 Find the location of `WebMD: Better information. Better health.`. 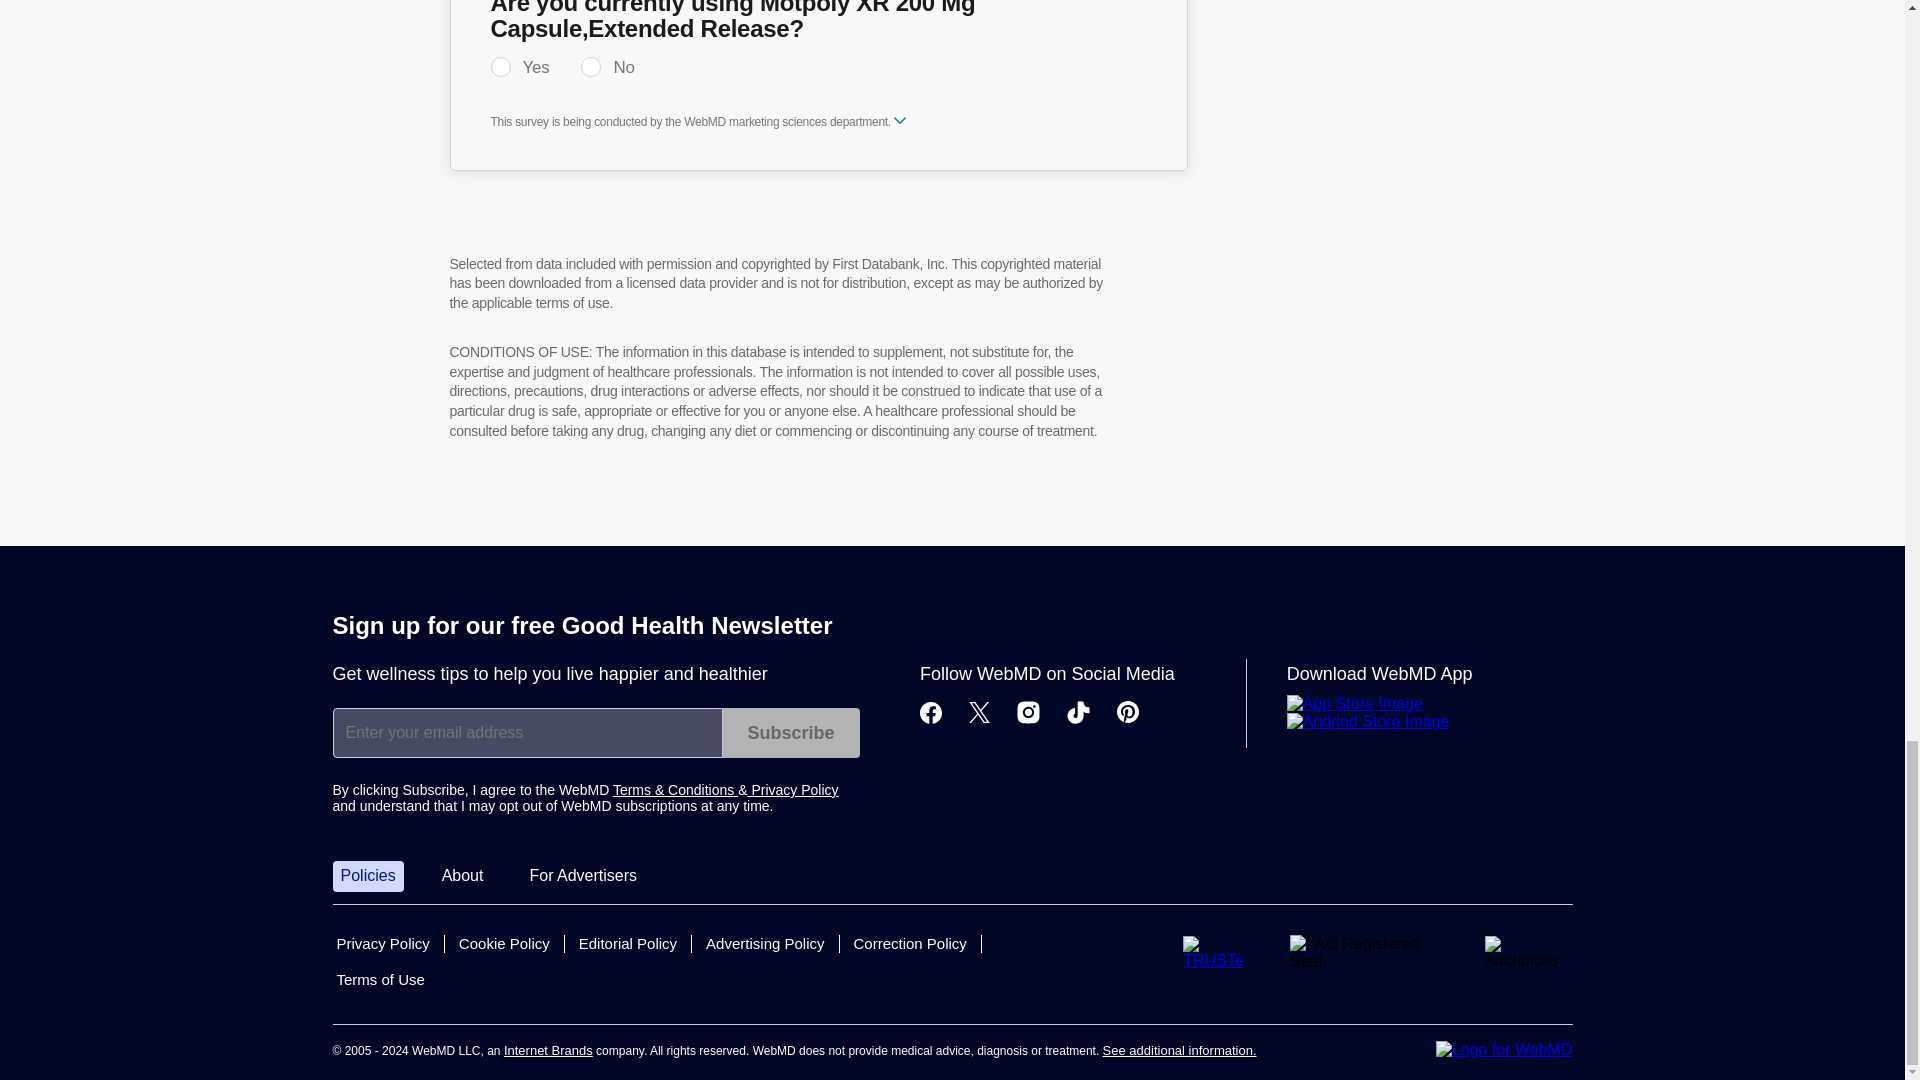

WebMD: Better information. Better health. is located at coordinates (1504, 1050).